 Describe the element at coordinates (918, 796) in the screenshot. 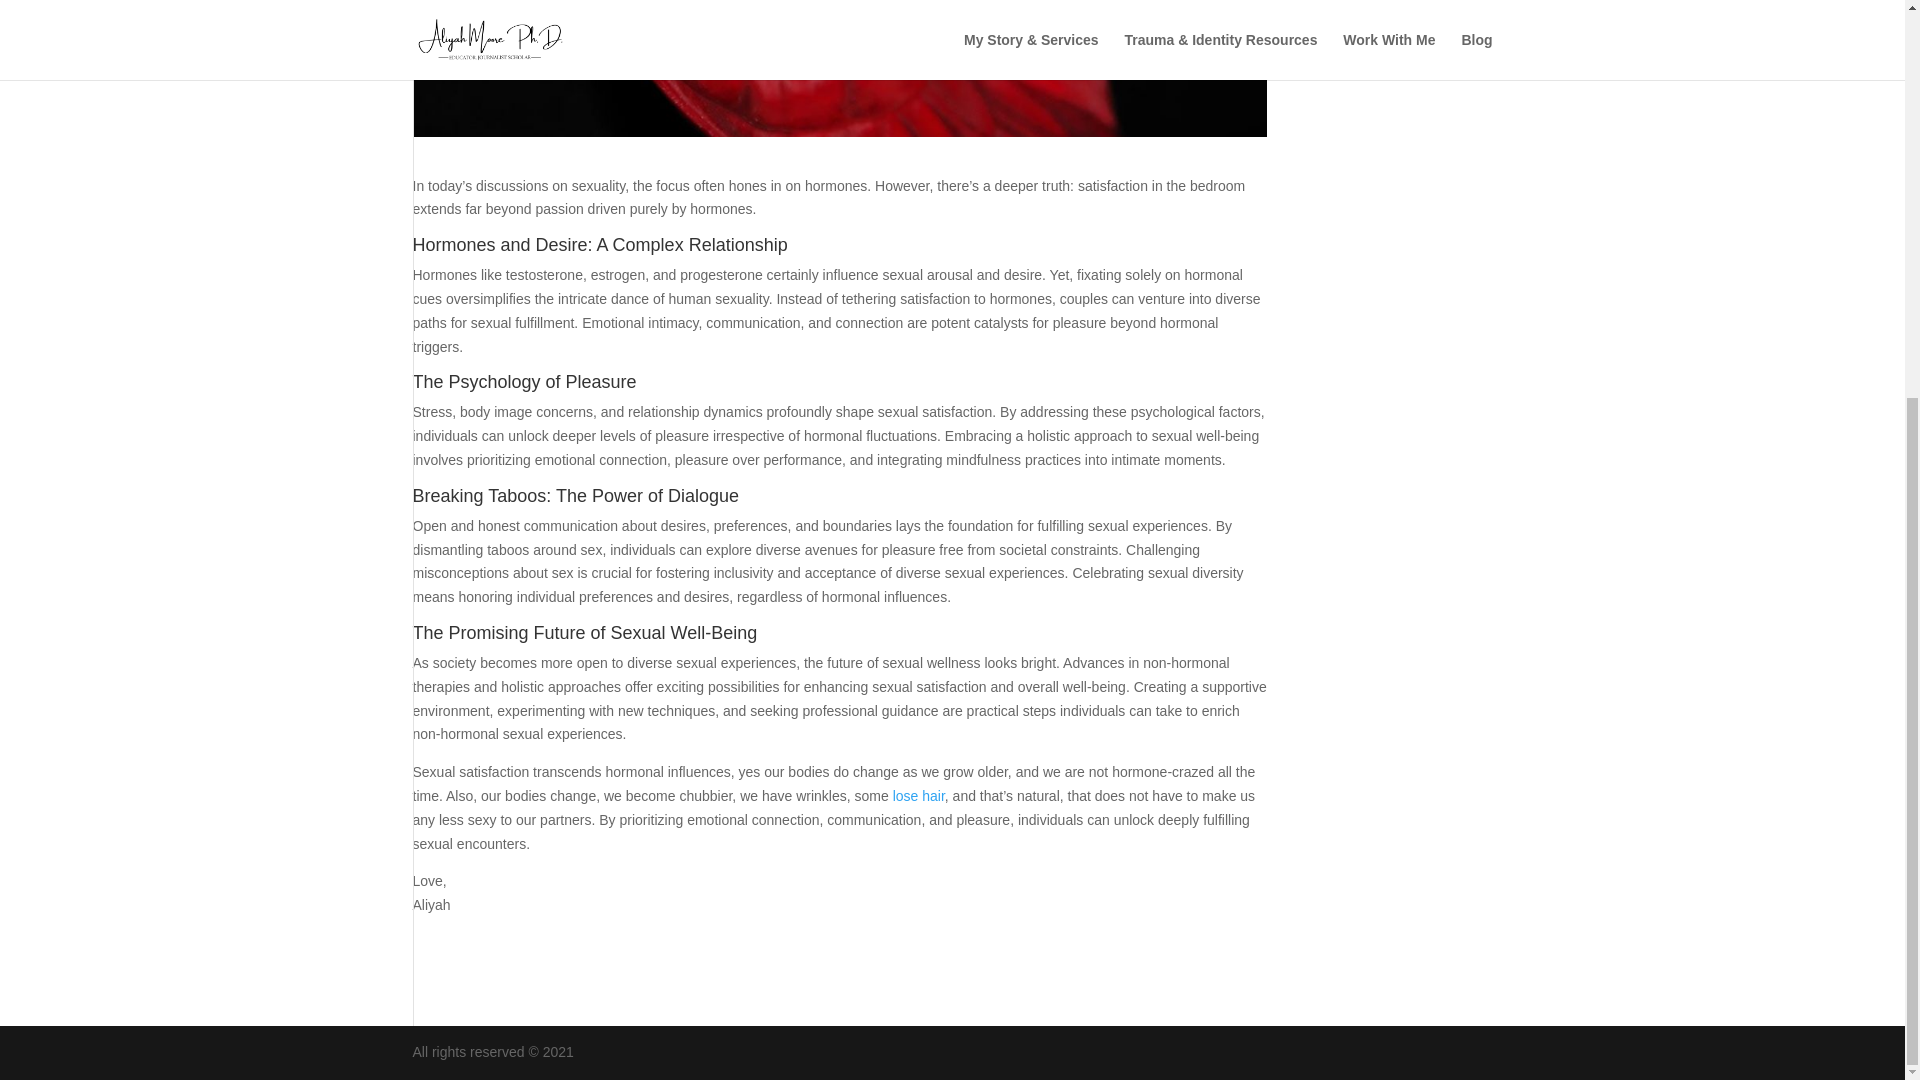

I see `lose hair` at that location.